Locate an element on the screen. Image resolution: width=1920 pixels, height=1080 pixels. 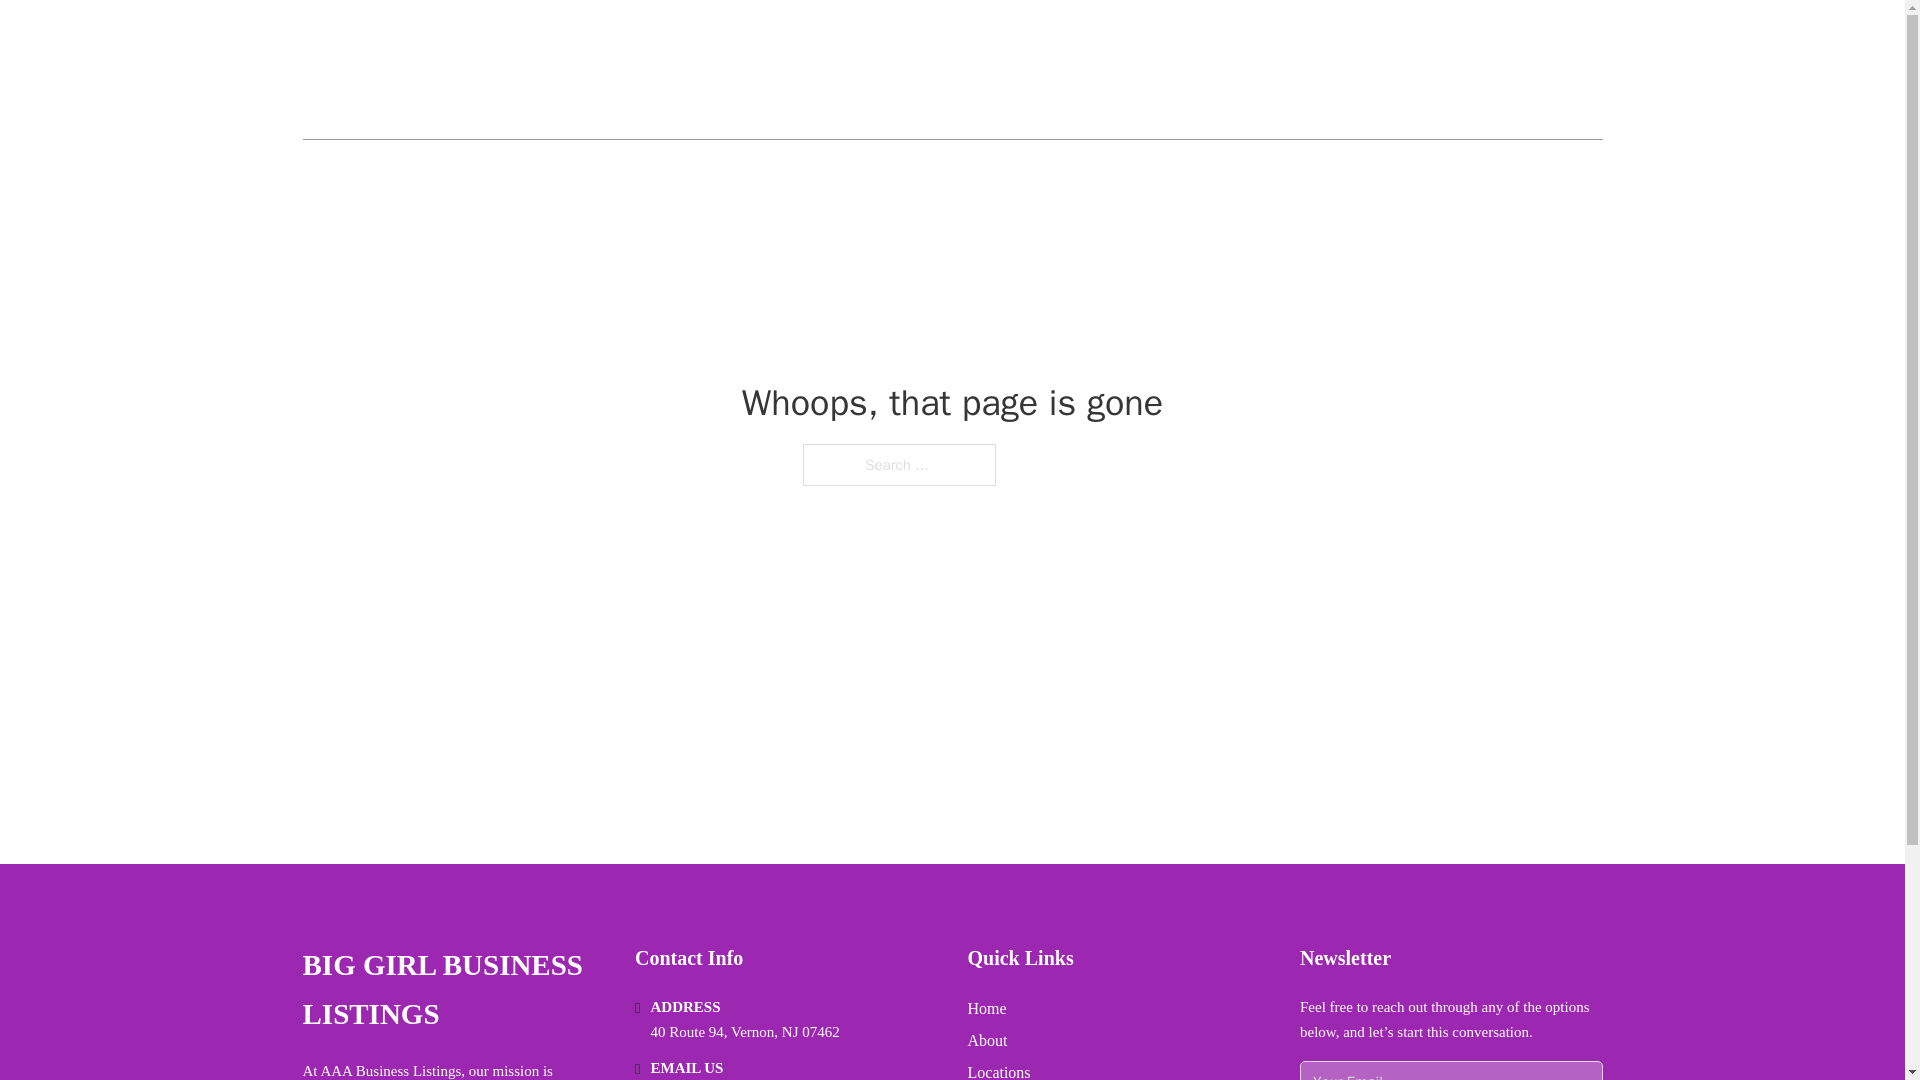
BIG GIRL BUSINESS LISTINGS is located at coordinates (452, 990).